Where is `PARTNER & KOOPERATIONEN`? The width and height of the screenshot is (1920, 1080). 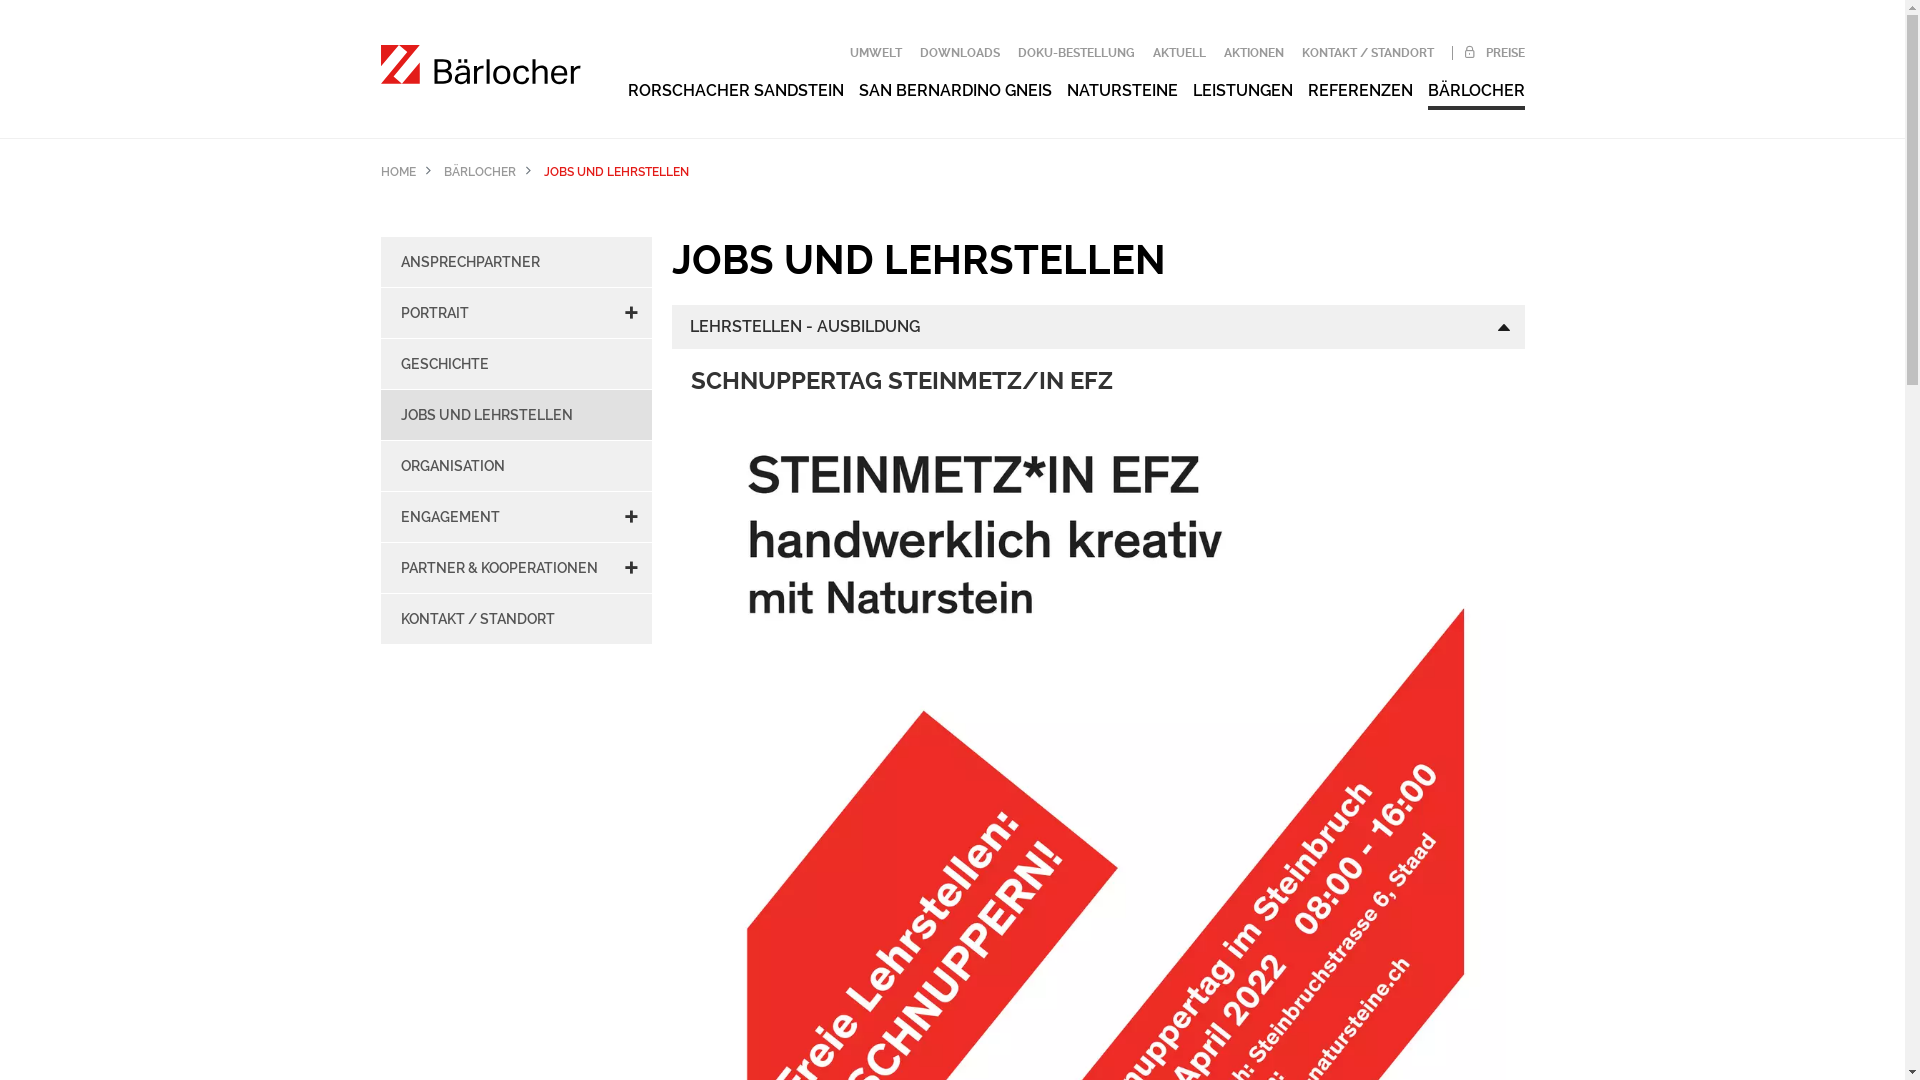 PARTNER & KOOPERATIONEN is located at coordinates (516, 568).